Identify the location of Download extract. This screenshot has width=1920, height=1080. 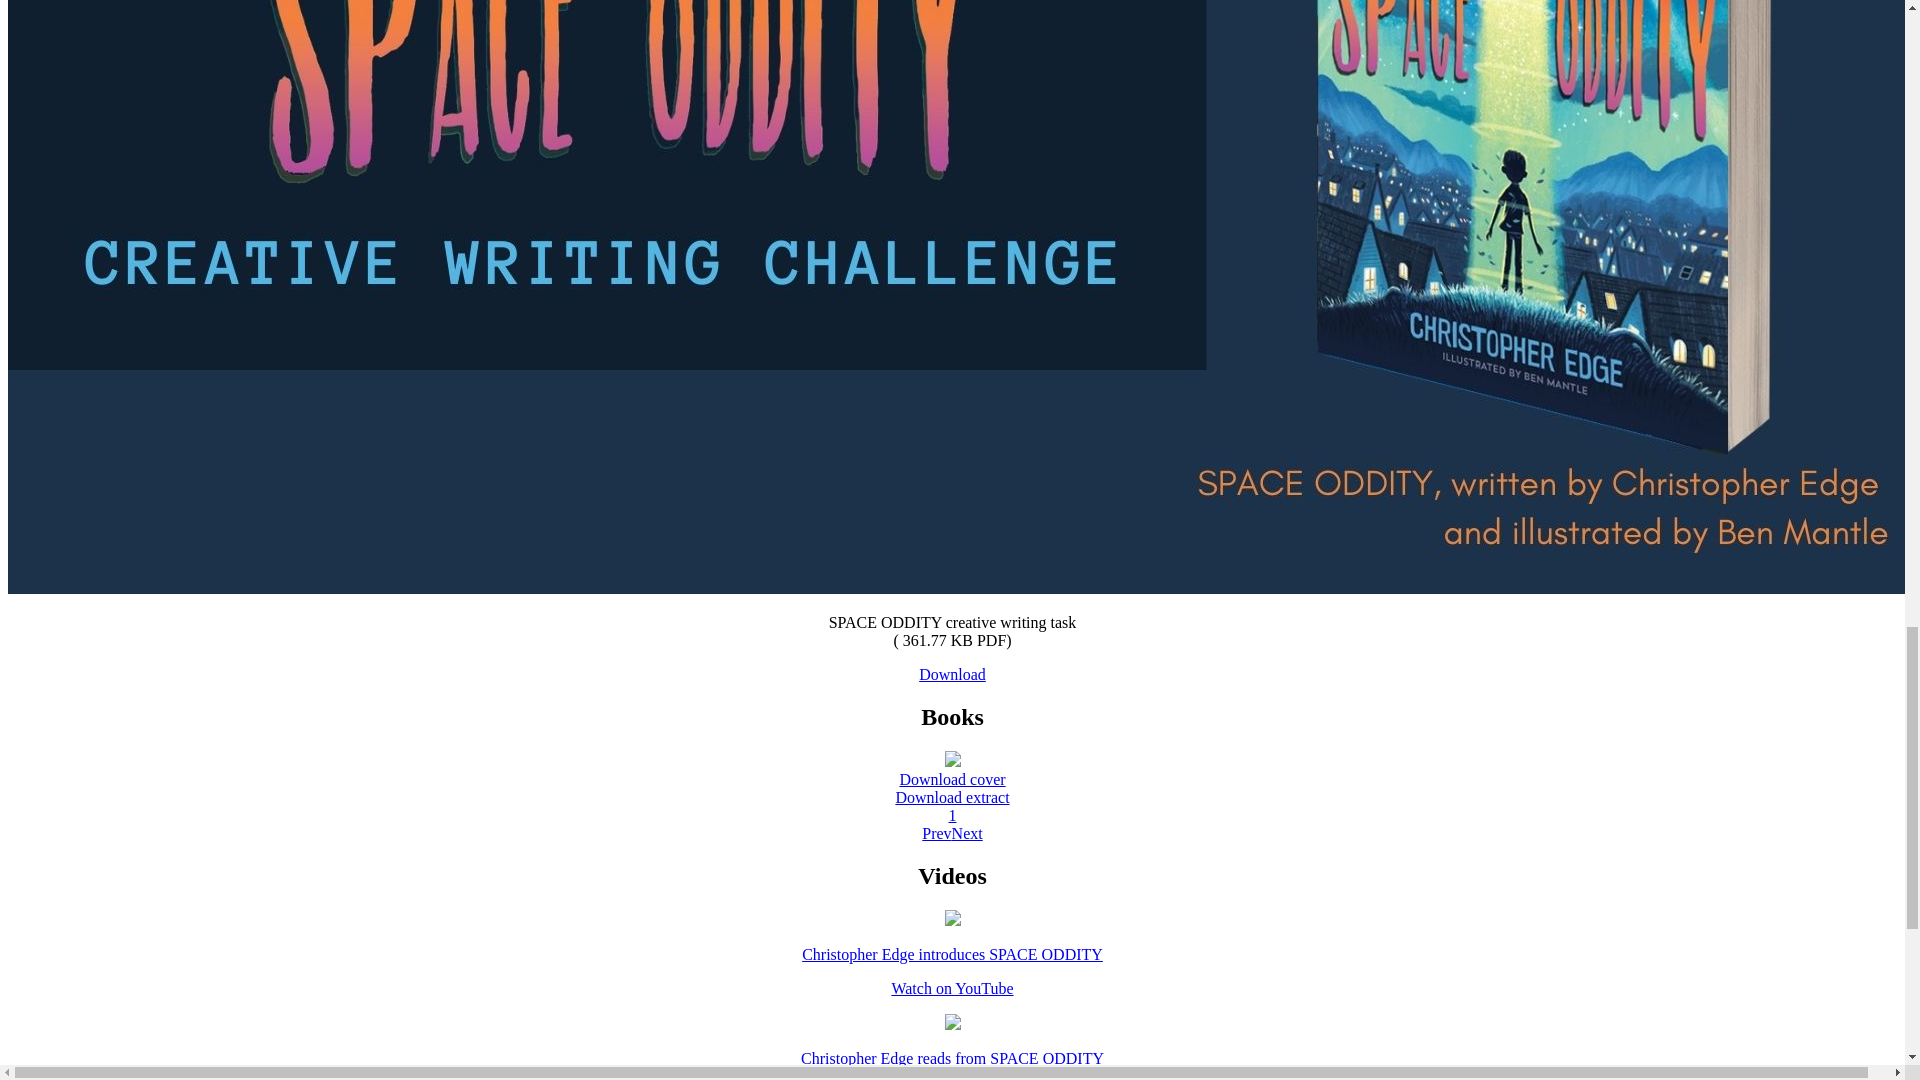
(952, 797).